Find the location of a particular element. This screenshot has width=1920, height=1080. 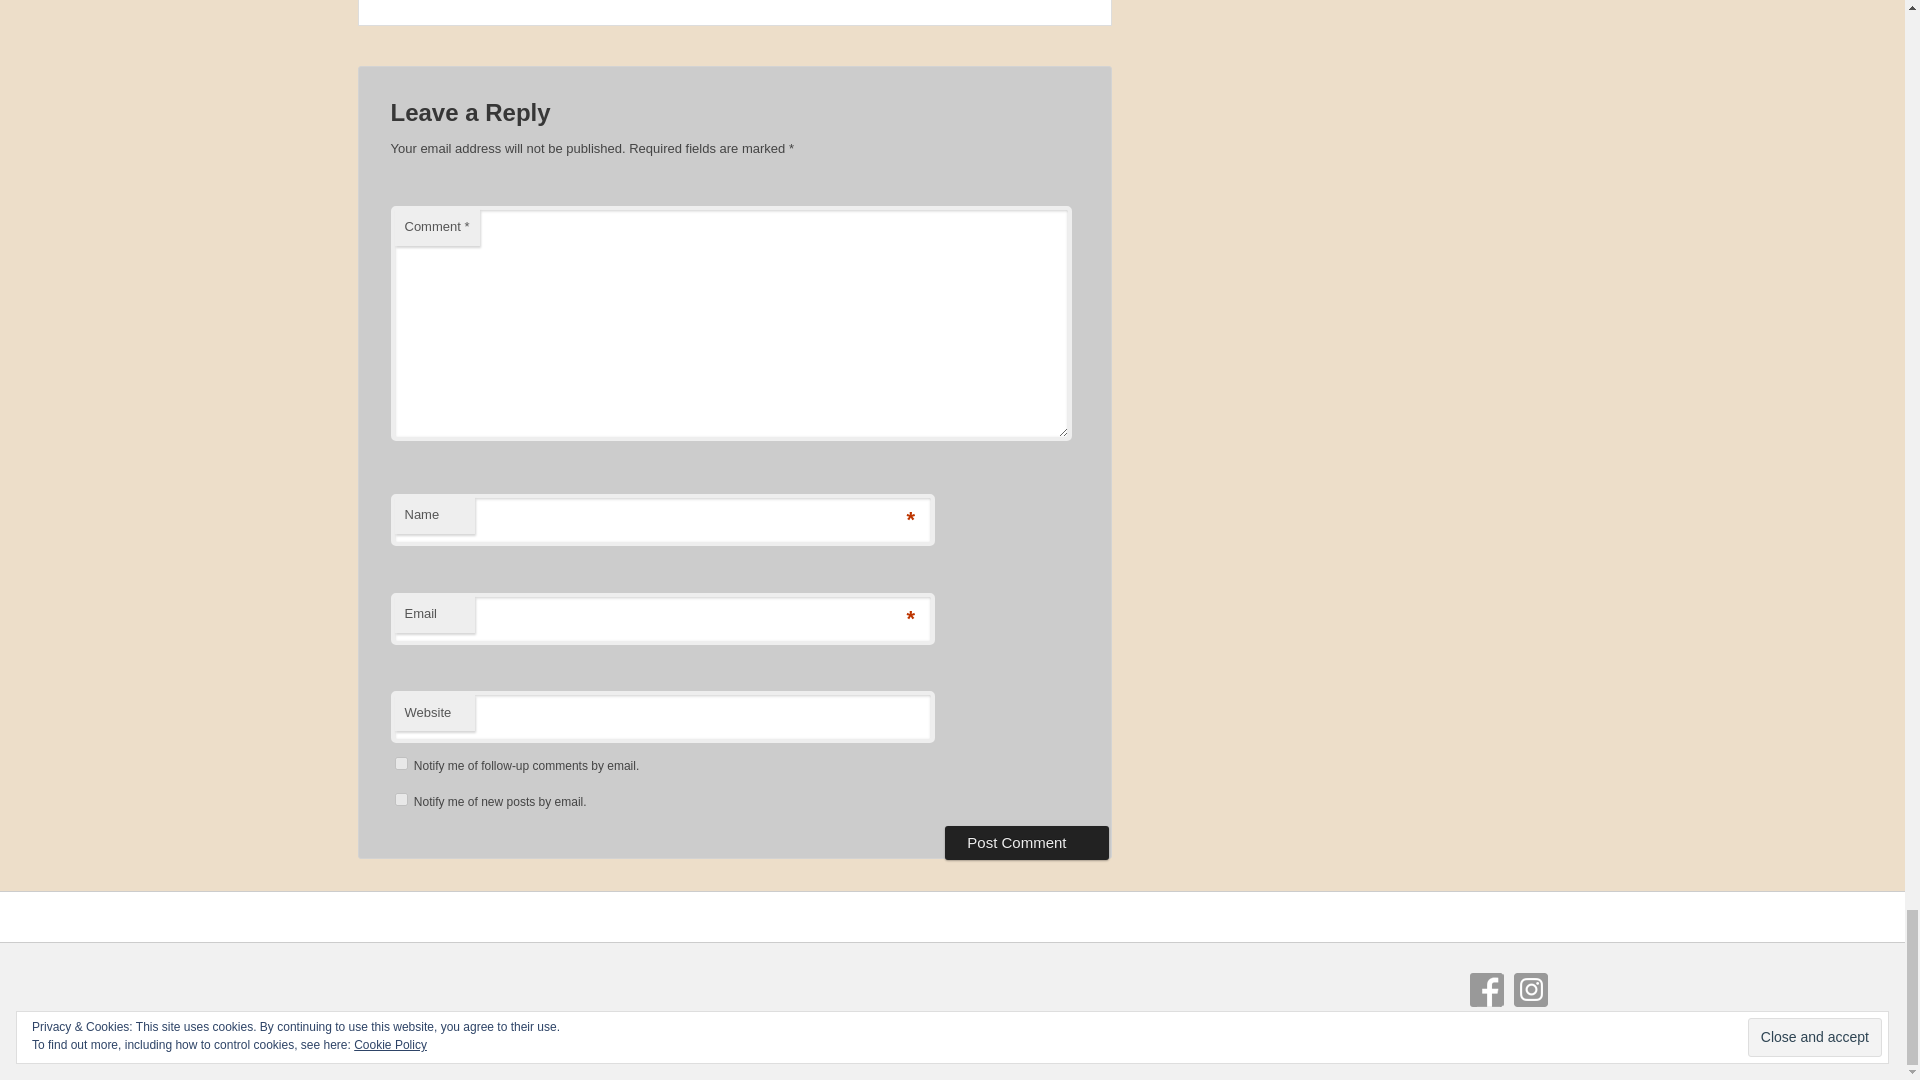

Post Comment is located at coordinates (1026, 842).